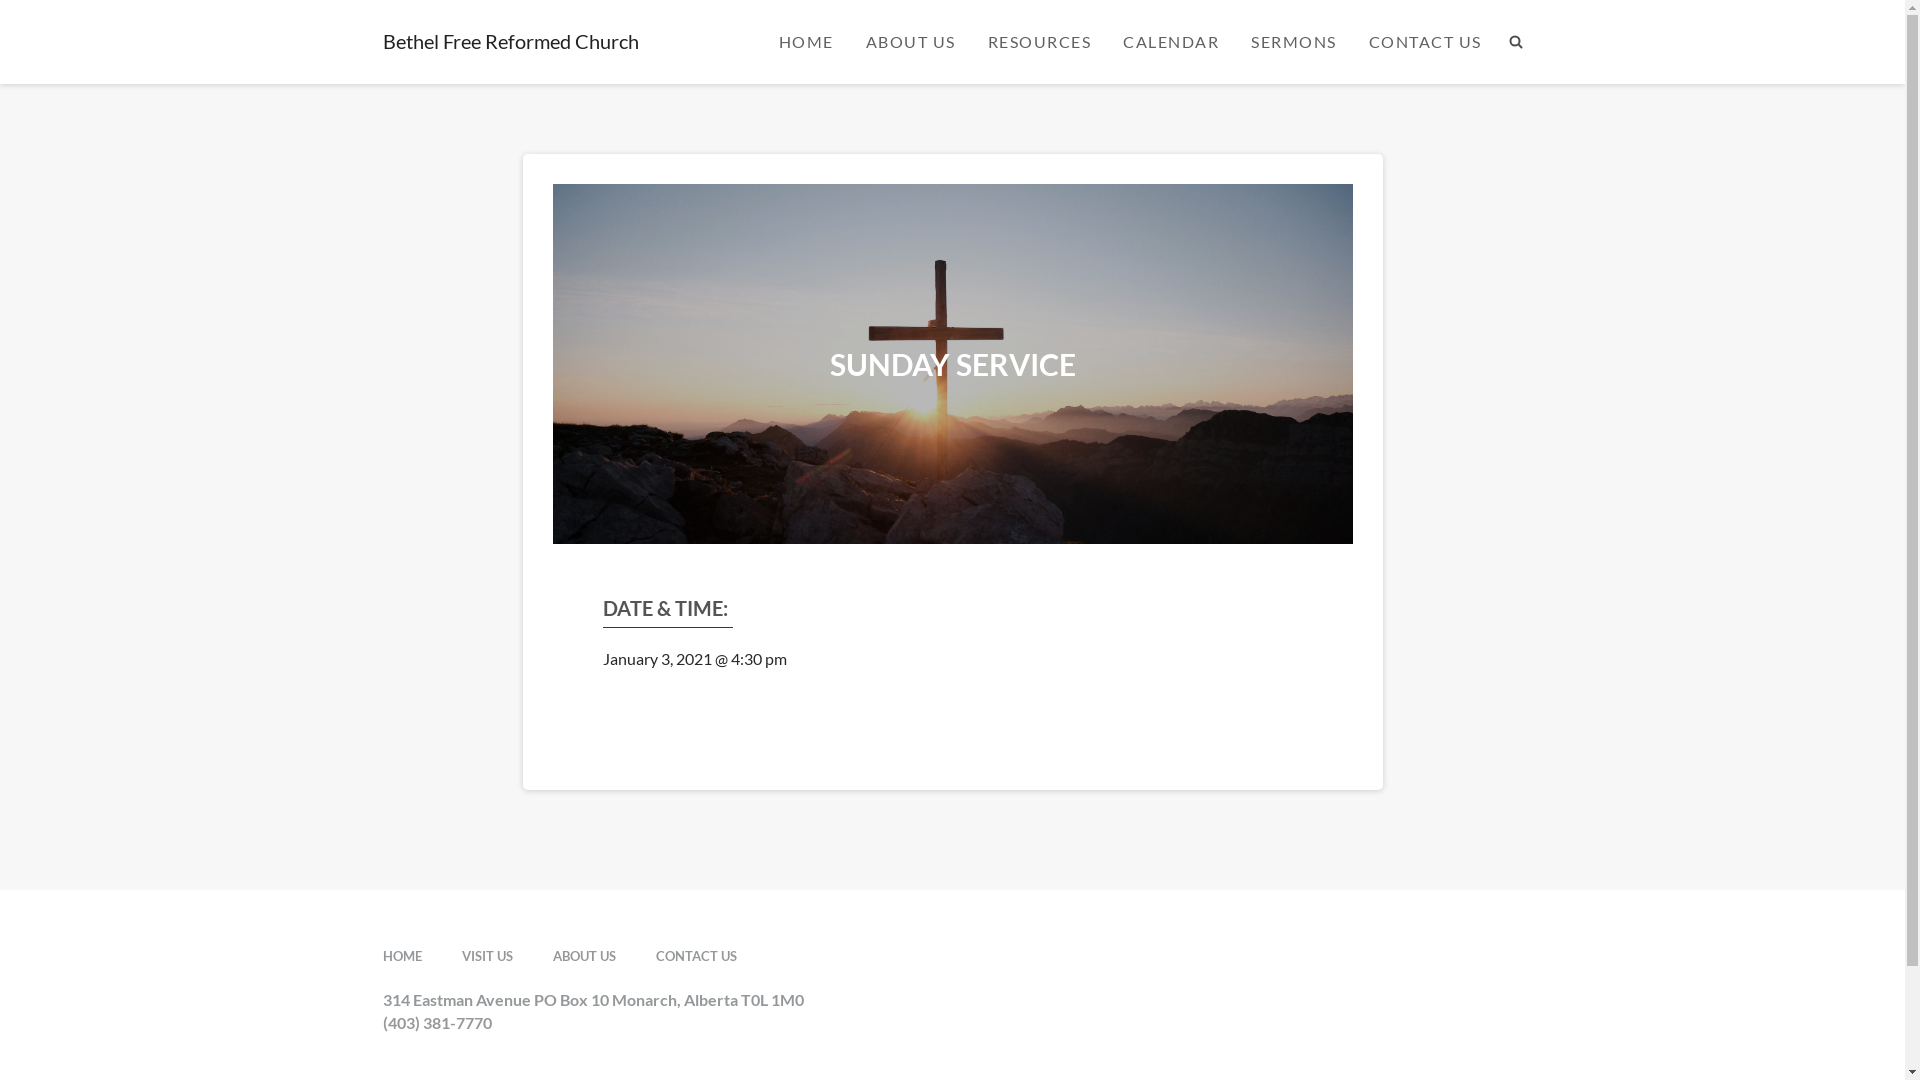 This screenshot has width=1920, height=1080. What do you see at coordinates (911, 42) in the screenshot?
I see `ABOUT US` at bounding box center [911, 42].